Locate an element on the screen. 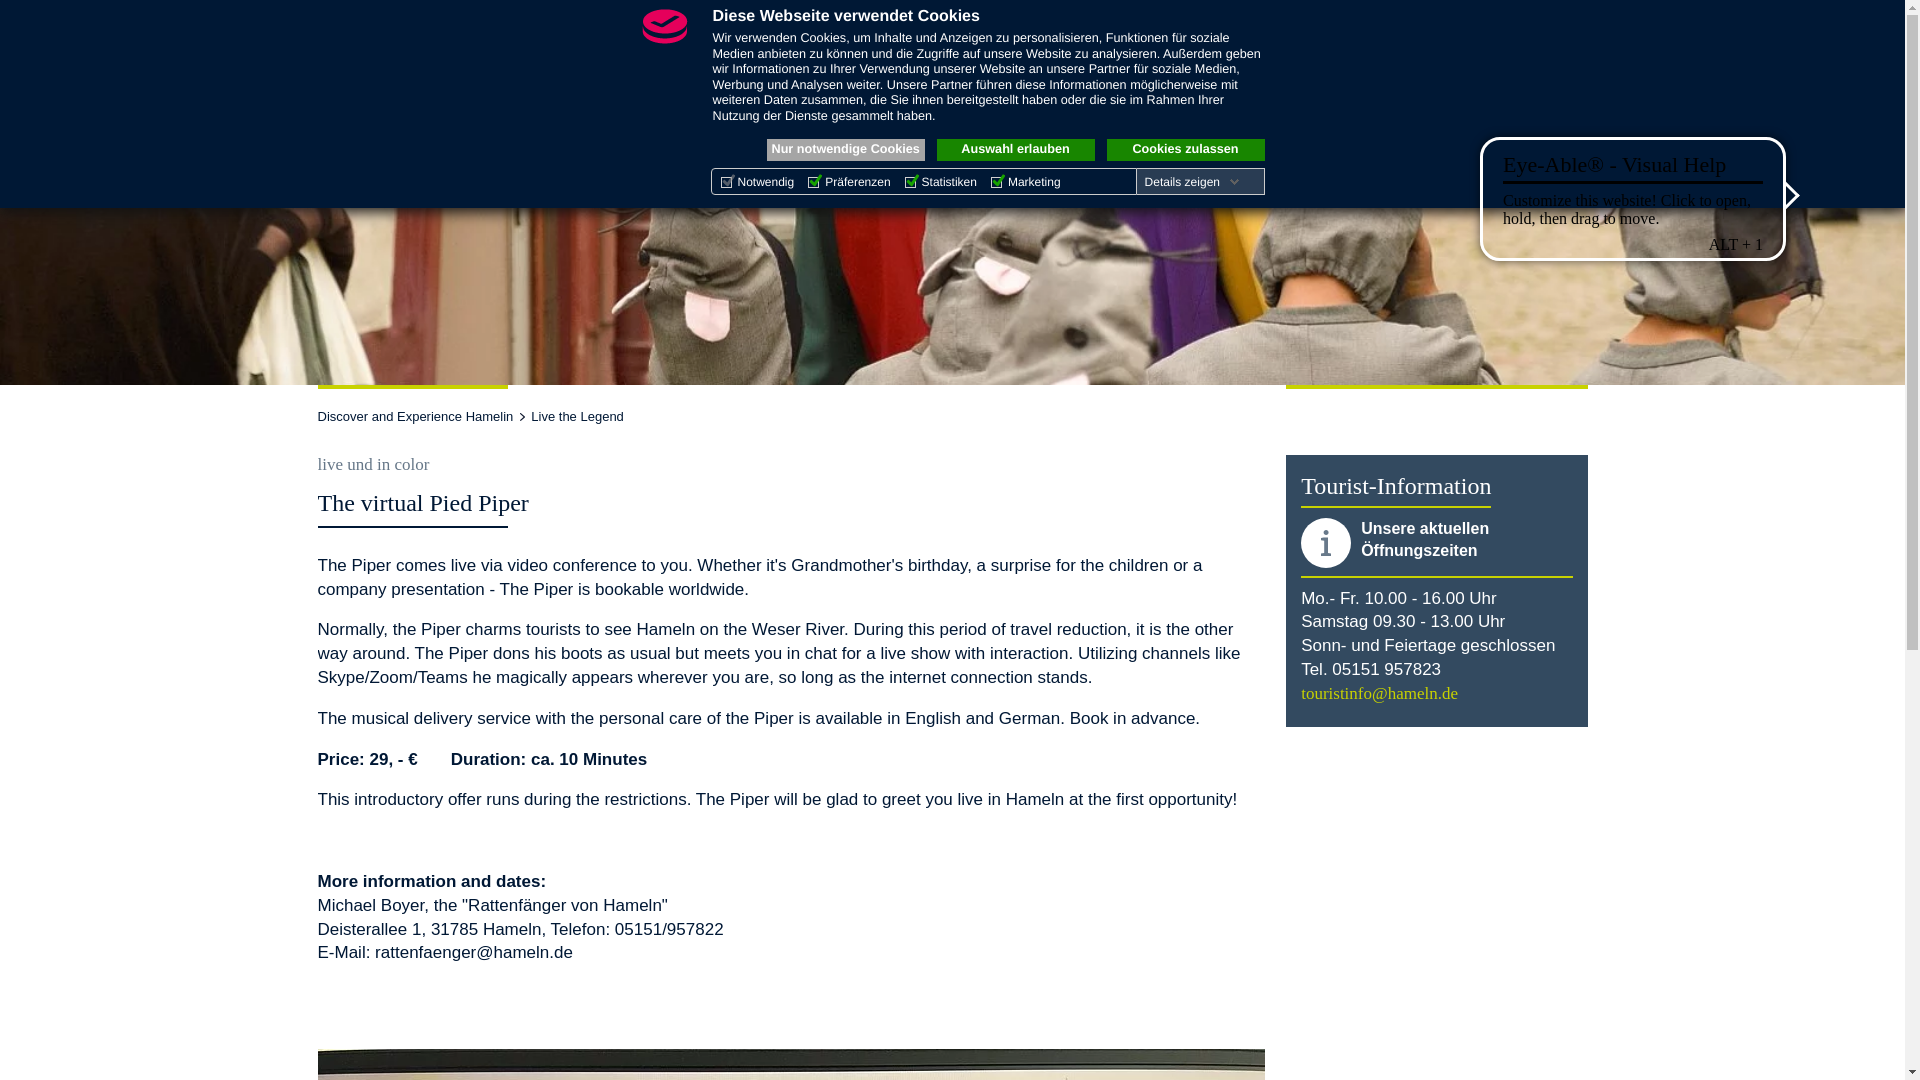 This screenshot has height=1080, width=1920. Nur notwendige Cookies is located at coordinates (844, 150).